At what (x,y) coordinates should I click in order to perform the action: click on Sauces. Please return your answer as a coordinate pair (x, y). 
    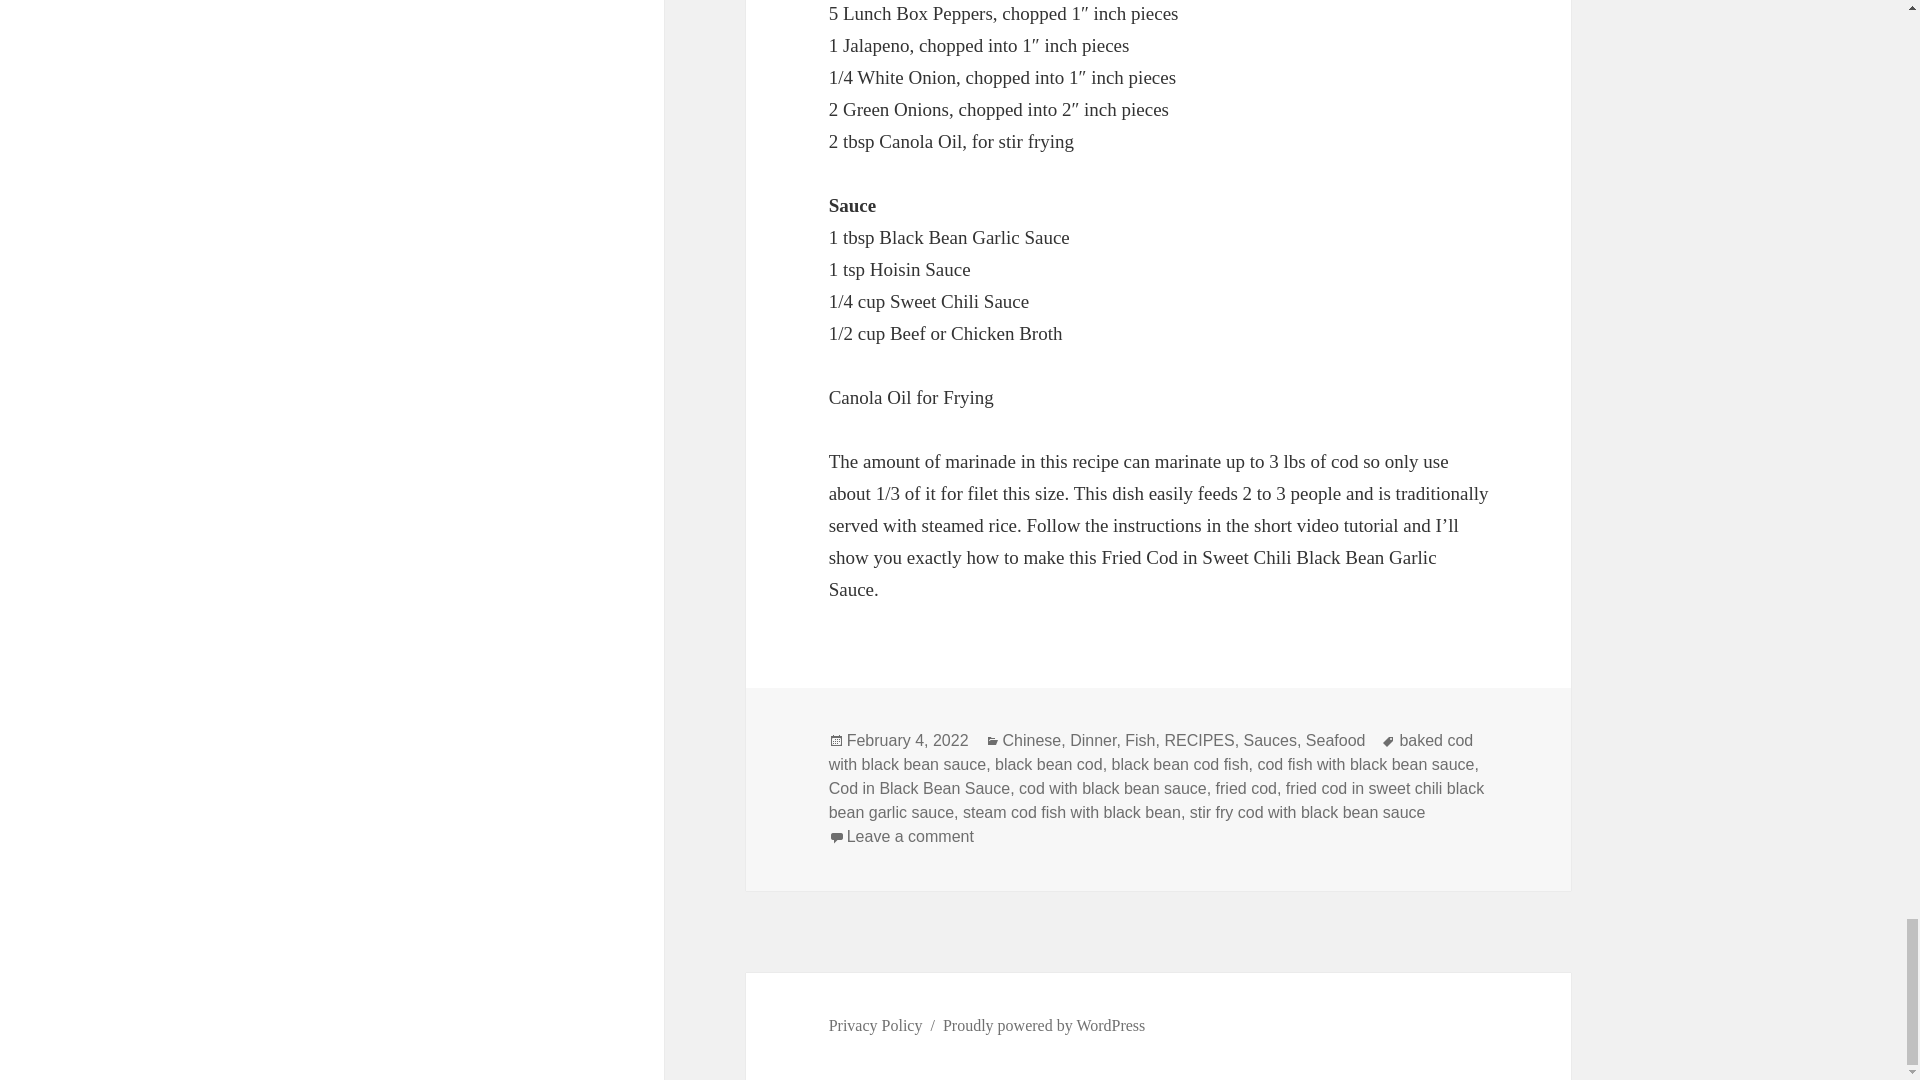
    Looking at the image, I should click on (1270, 740).